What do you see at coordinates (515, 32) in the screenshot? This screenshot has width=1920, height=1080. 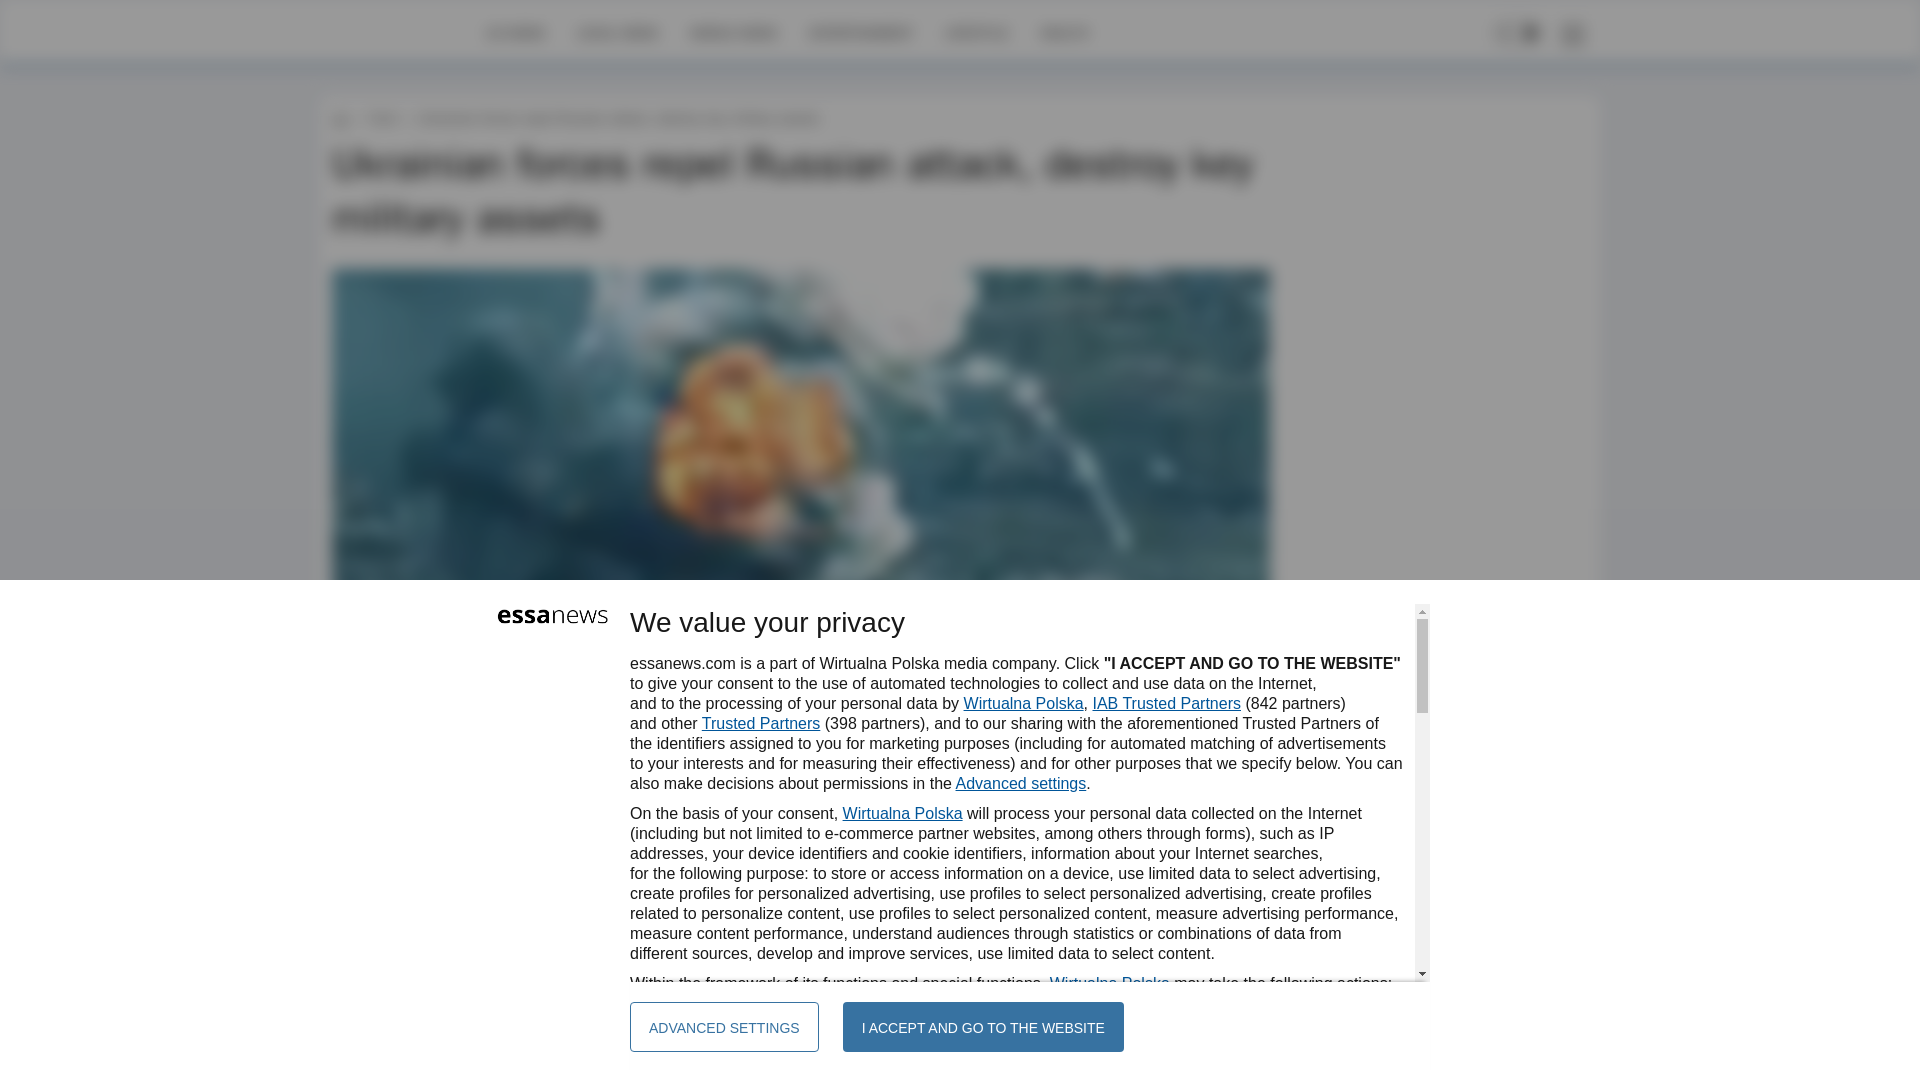 I see `US NEWS` at bounding box center [515, 32].